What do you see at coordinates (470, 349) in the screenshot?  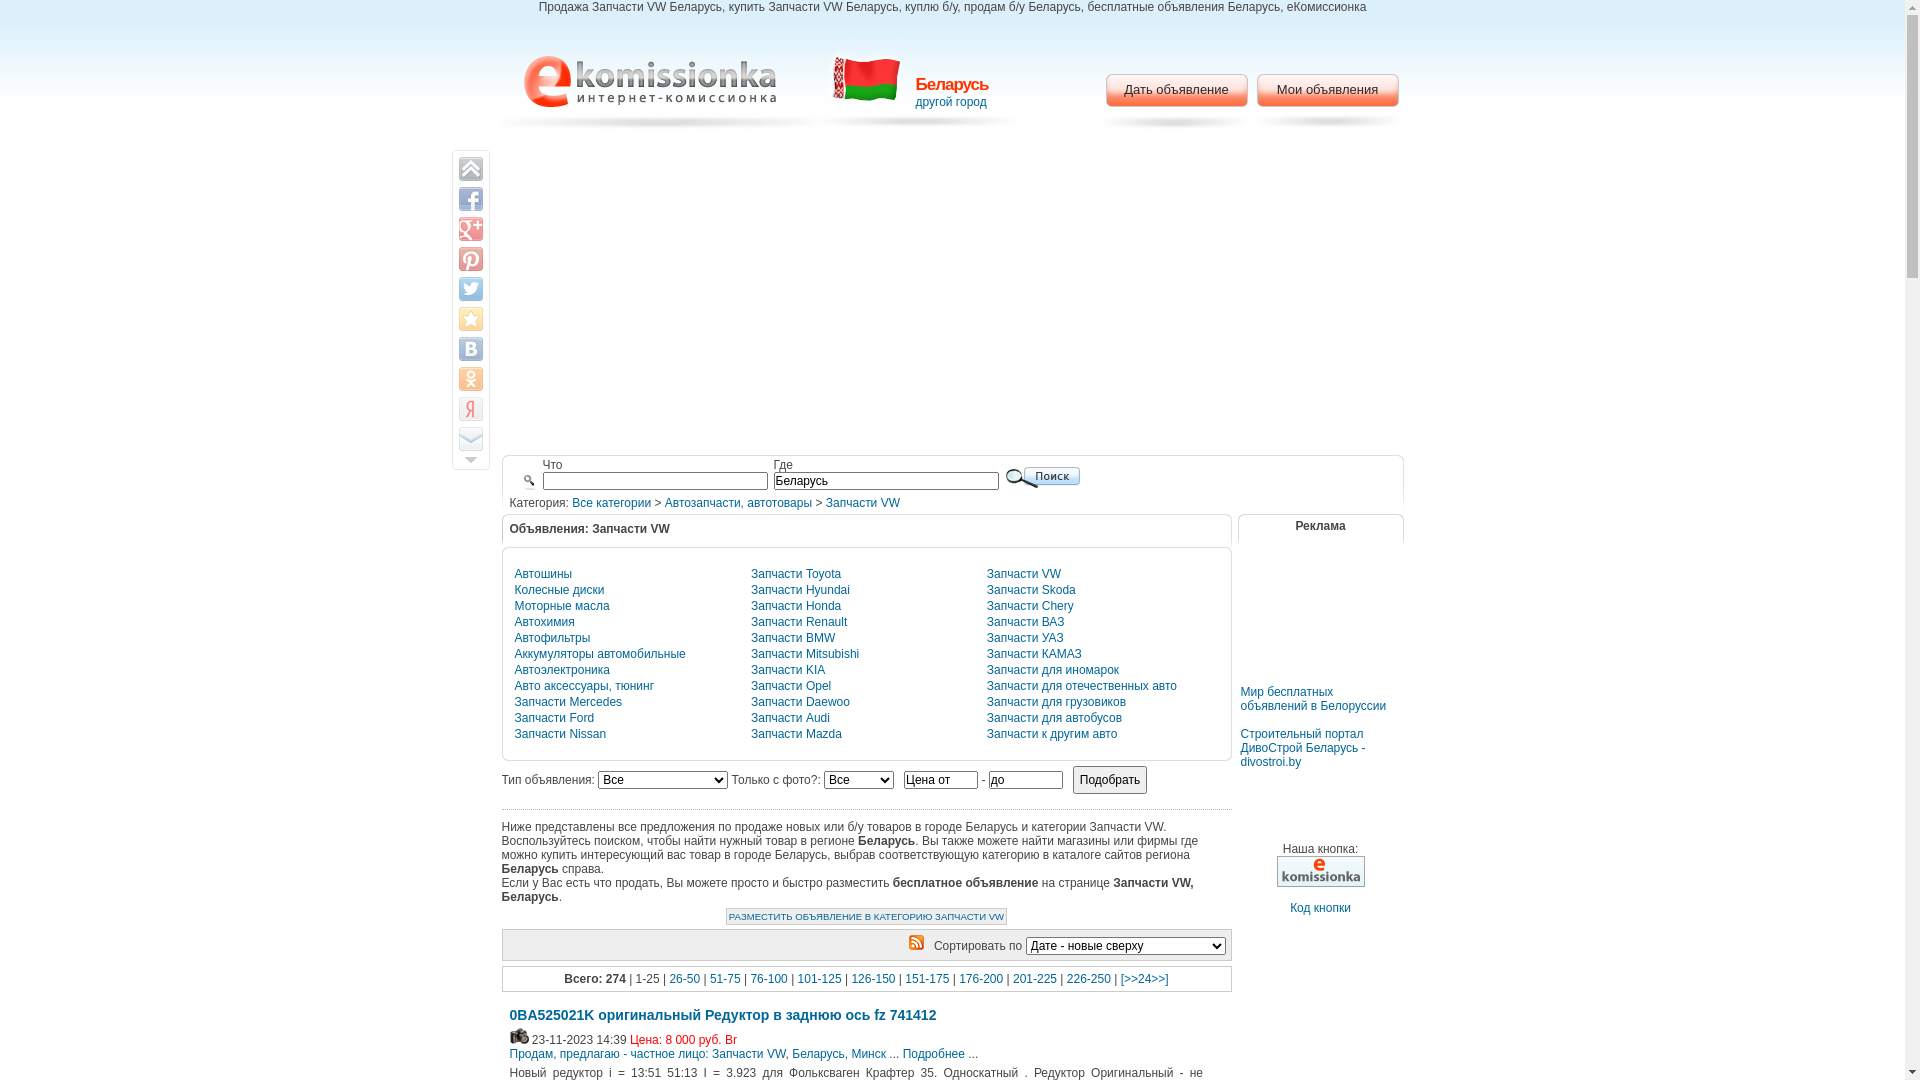 I see `Share on VK` at bounding box center [470, 349].